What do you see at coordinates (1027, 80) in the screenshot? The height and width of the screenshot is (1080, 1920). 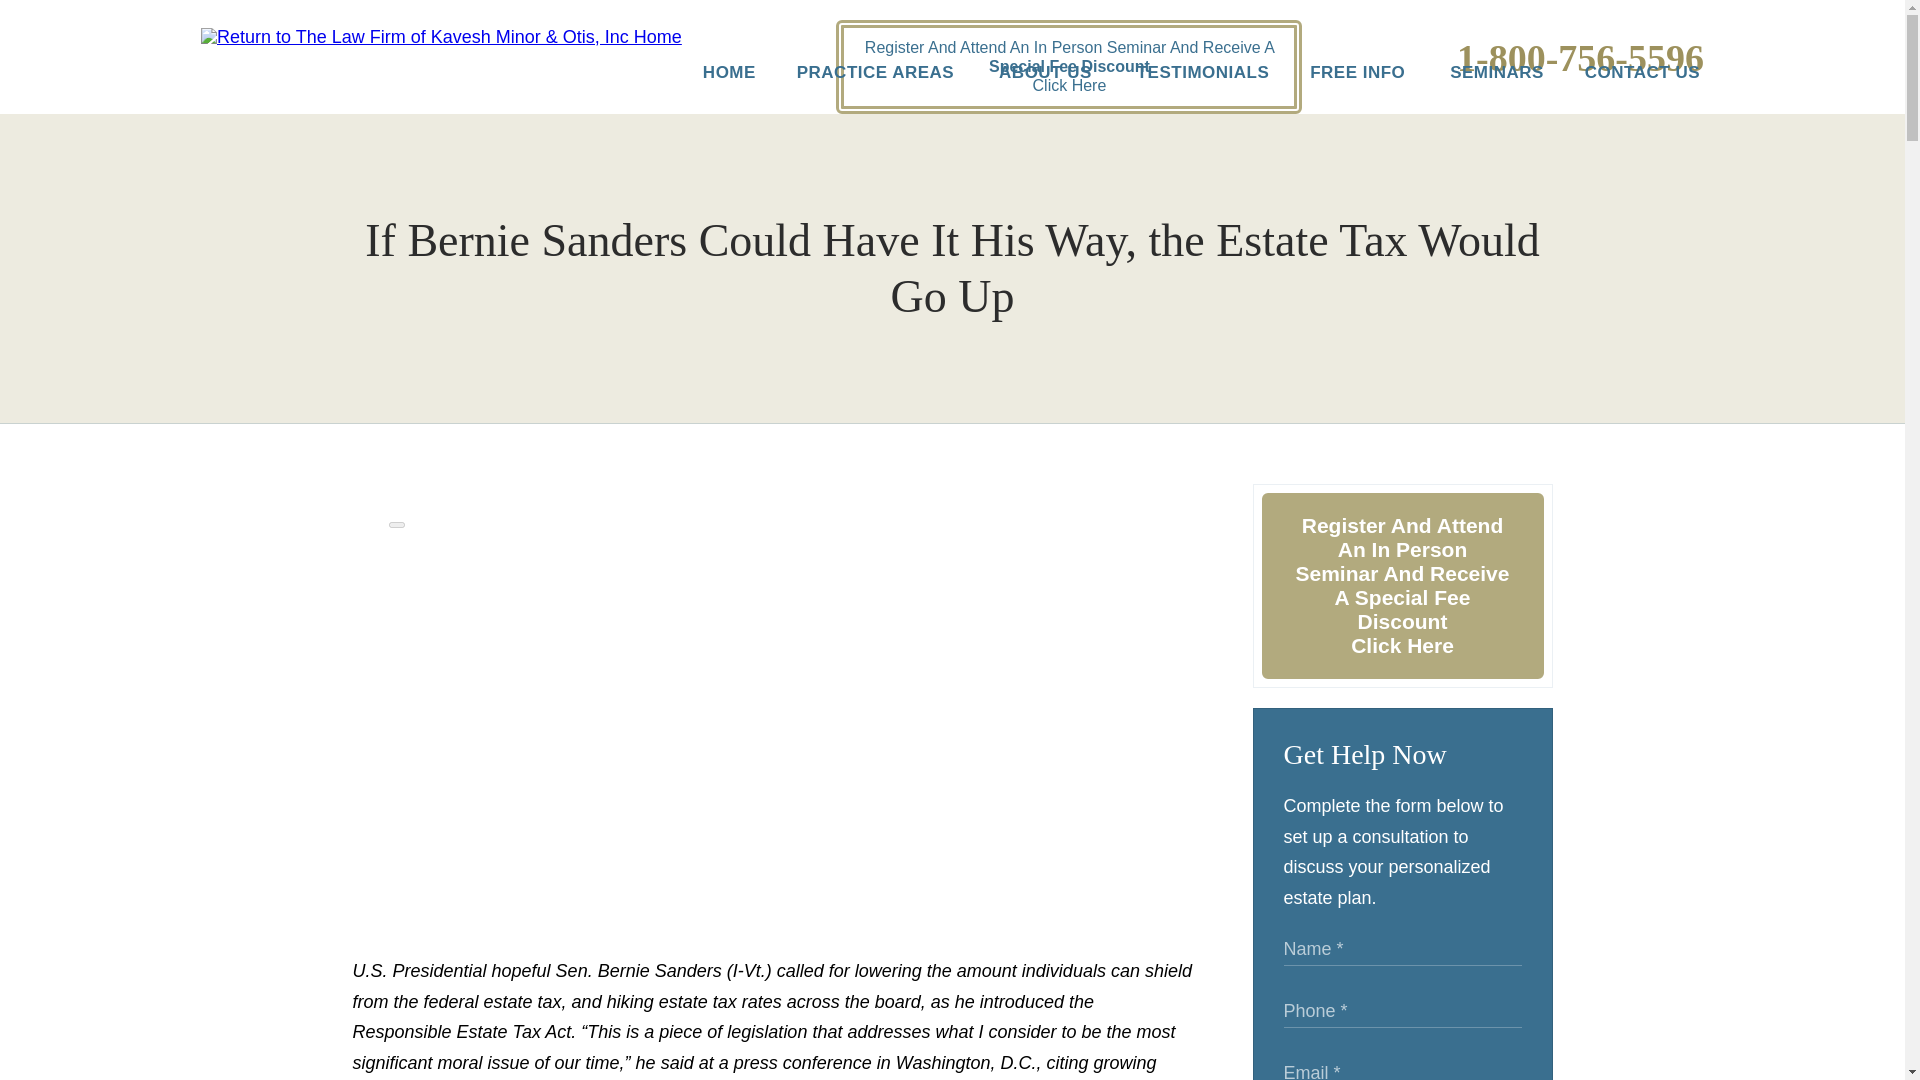 I see `ABOUT US` at bounding box center [1027, 80].